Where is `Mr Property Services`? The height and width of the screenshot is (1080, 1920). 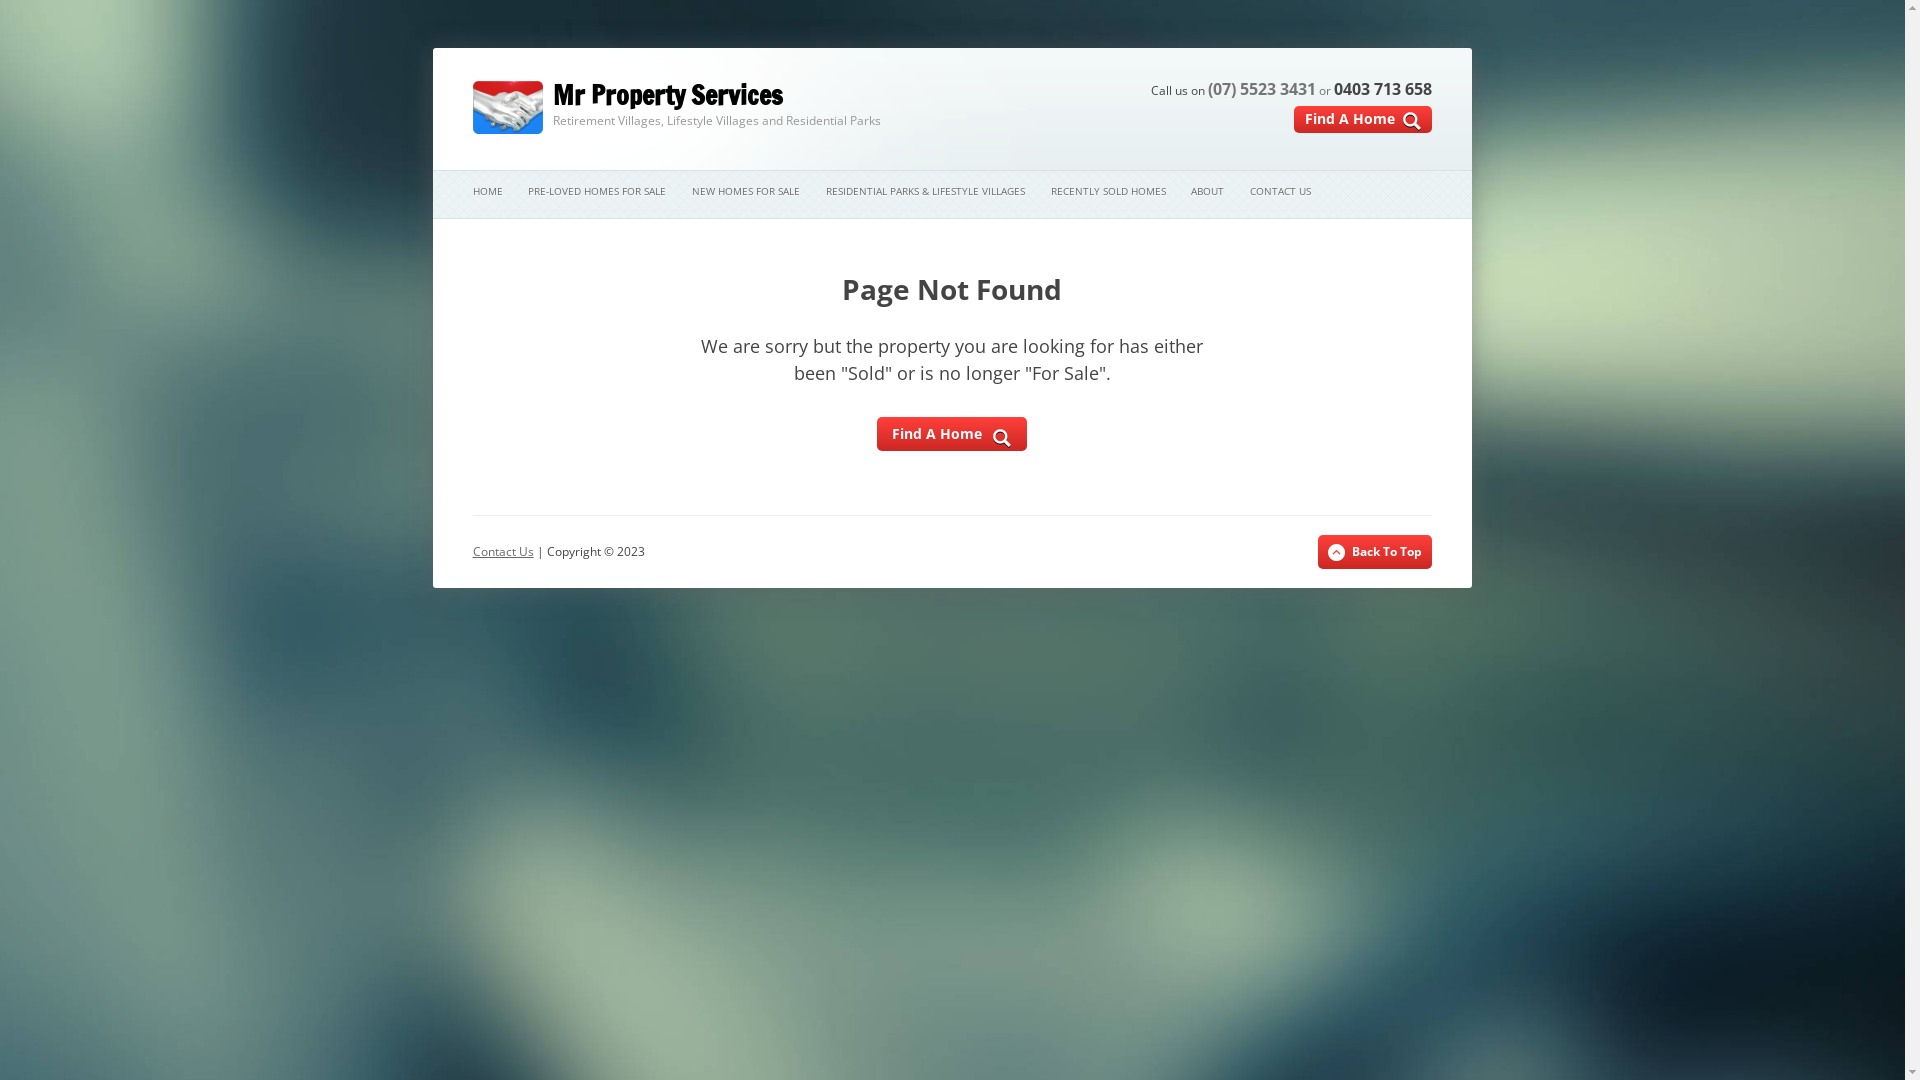
Mr Property Services is located at coordinates (627, 96).